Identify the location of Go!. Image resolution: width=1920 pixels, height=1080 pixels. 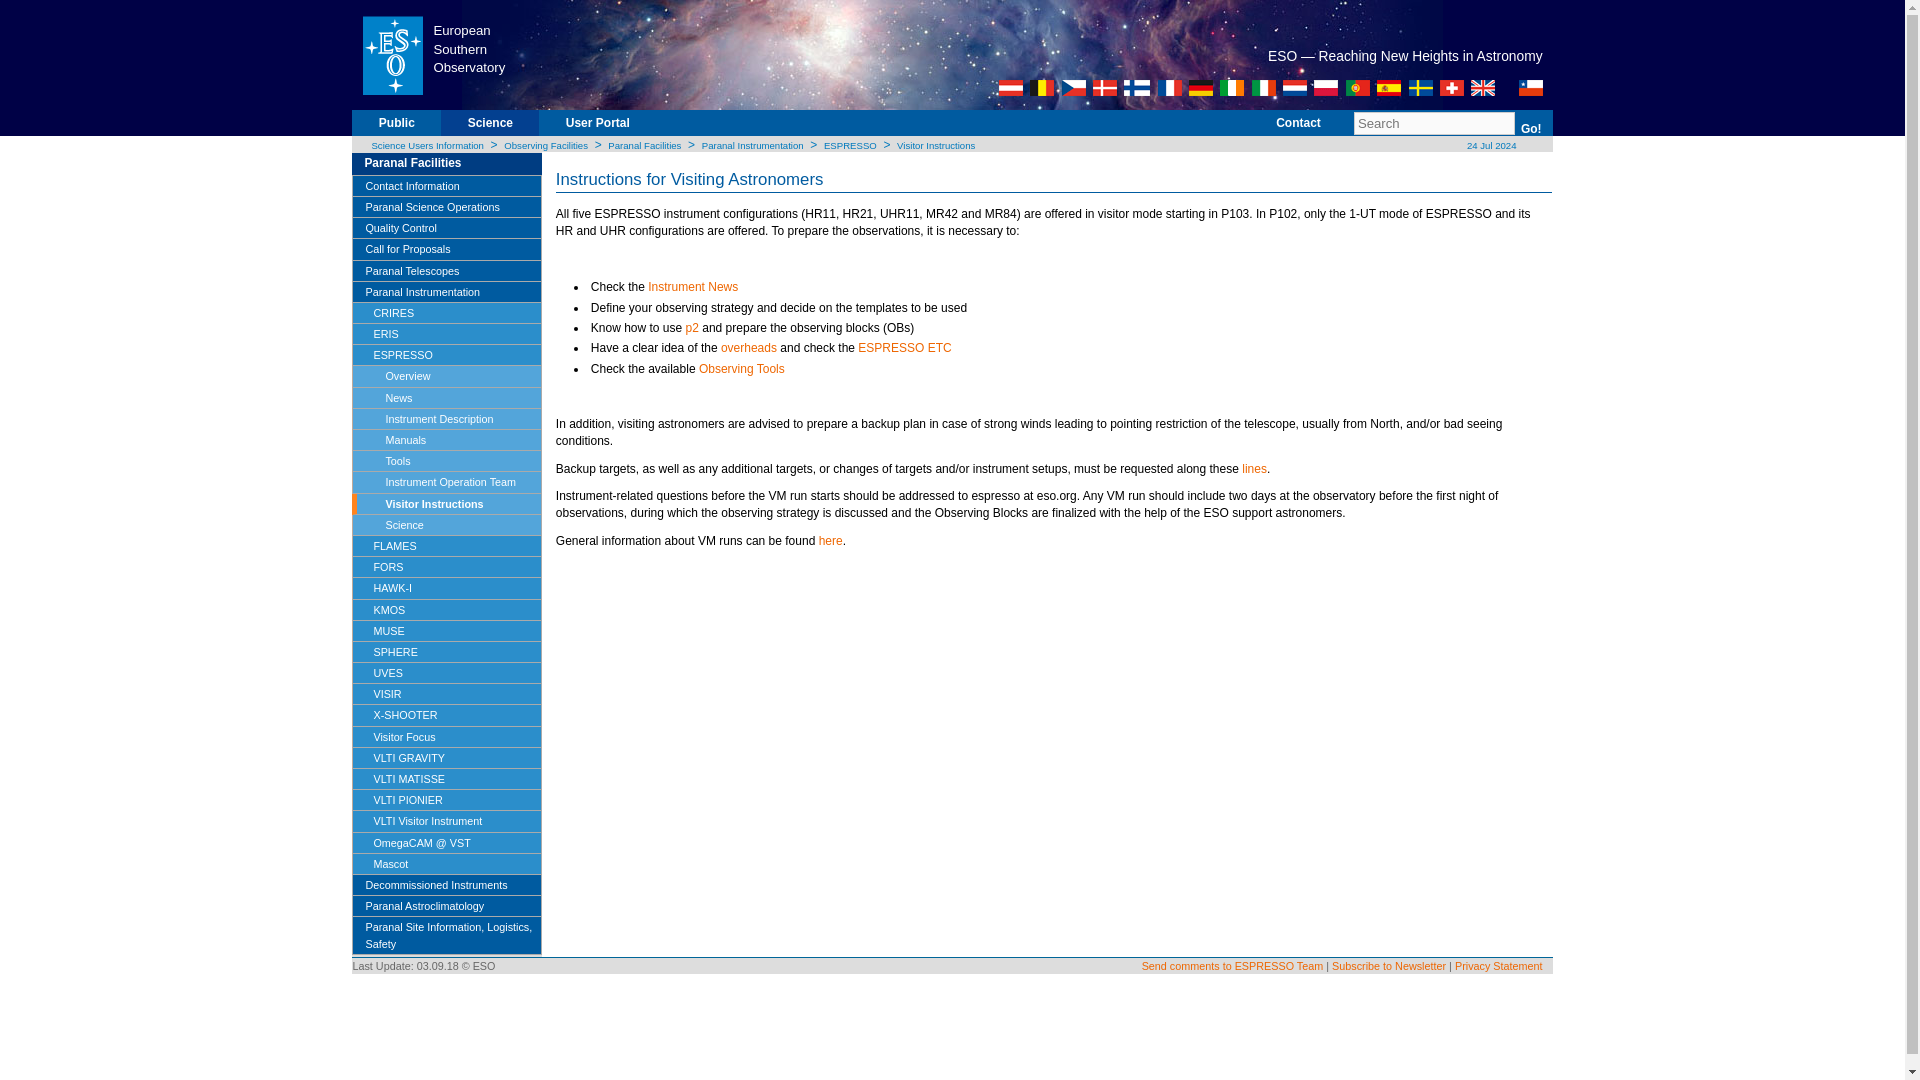
(1530, 128).